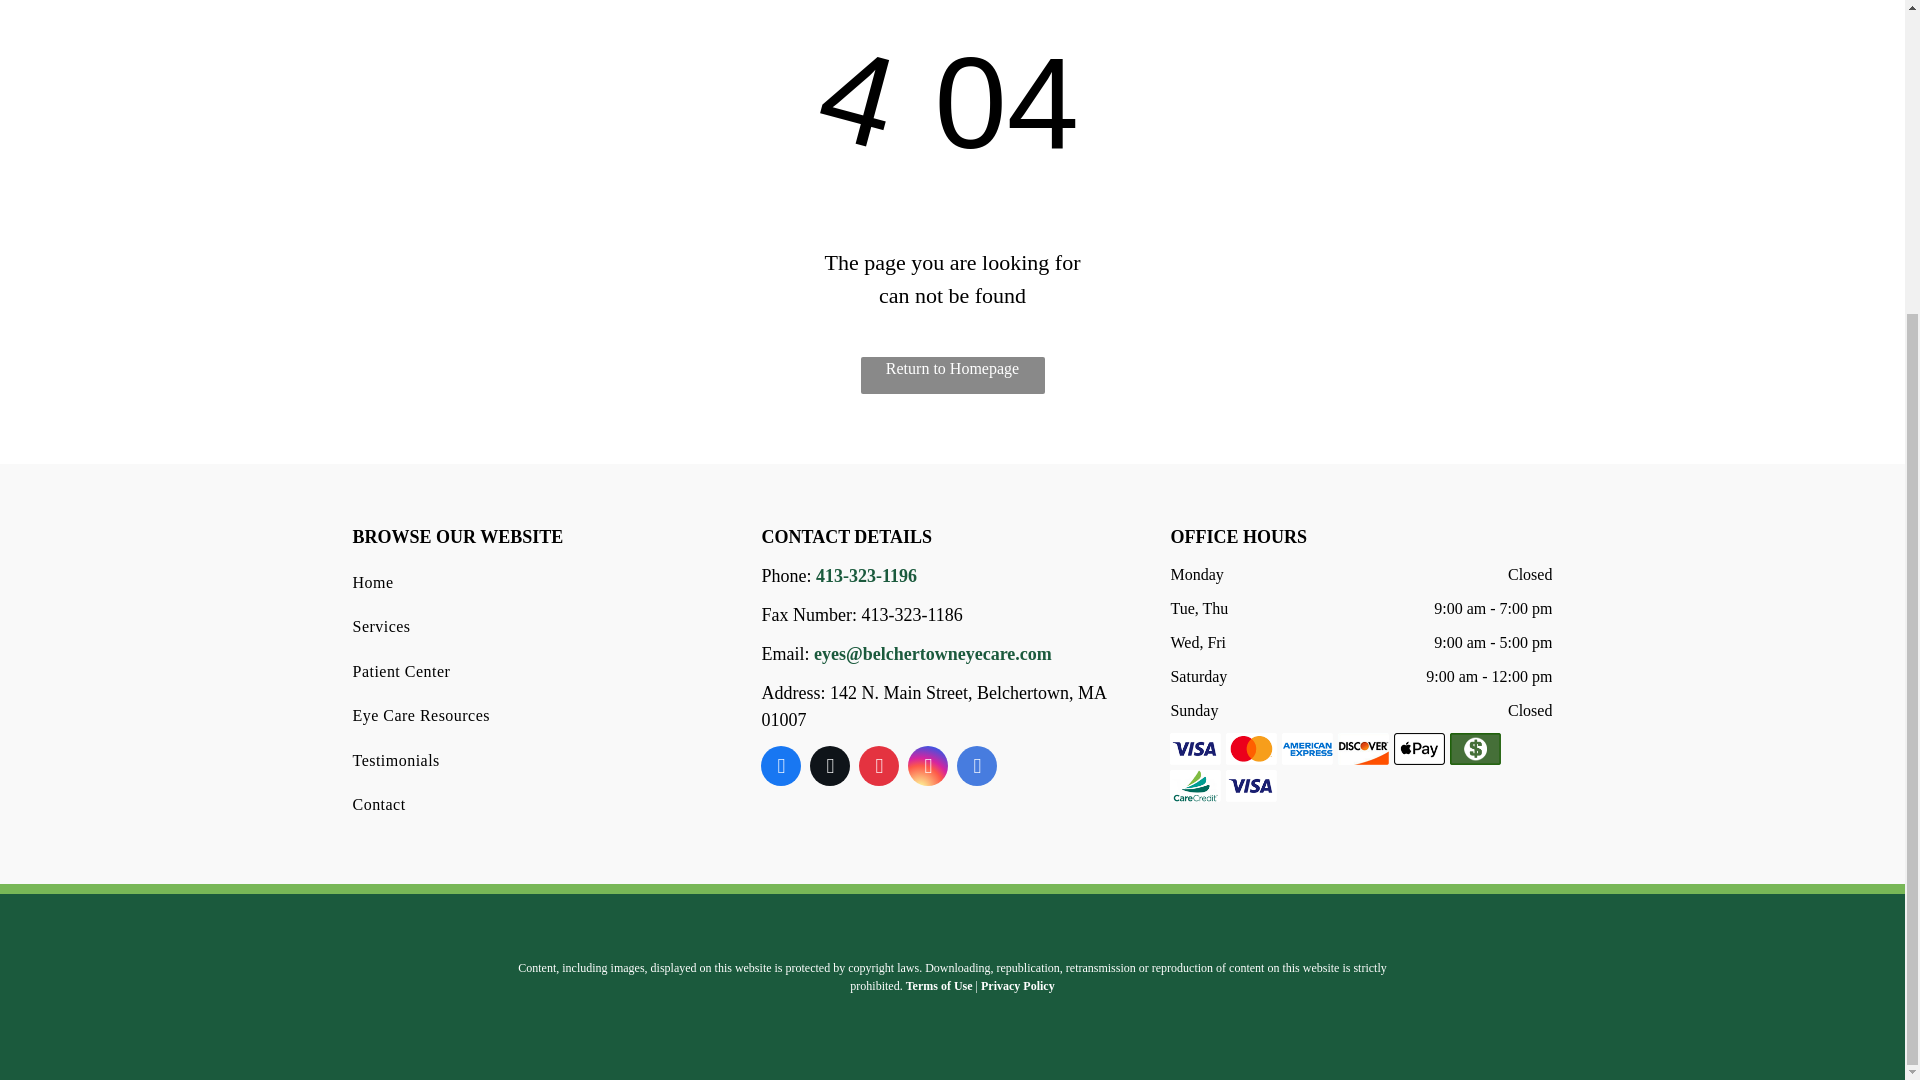  I want to click on 413-323-1196, so click(866, 576).